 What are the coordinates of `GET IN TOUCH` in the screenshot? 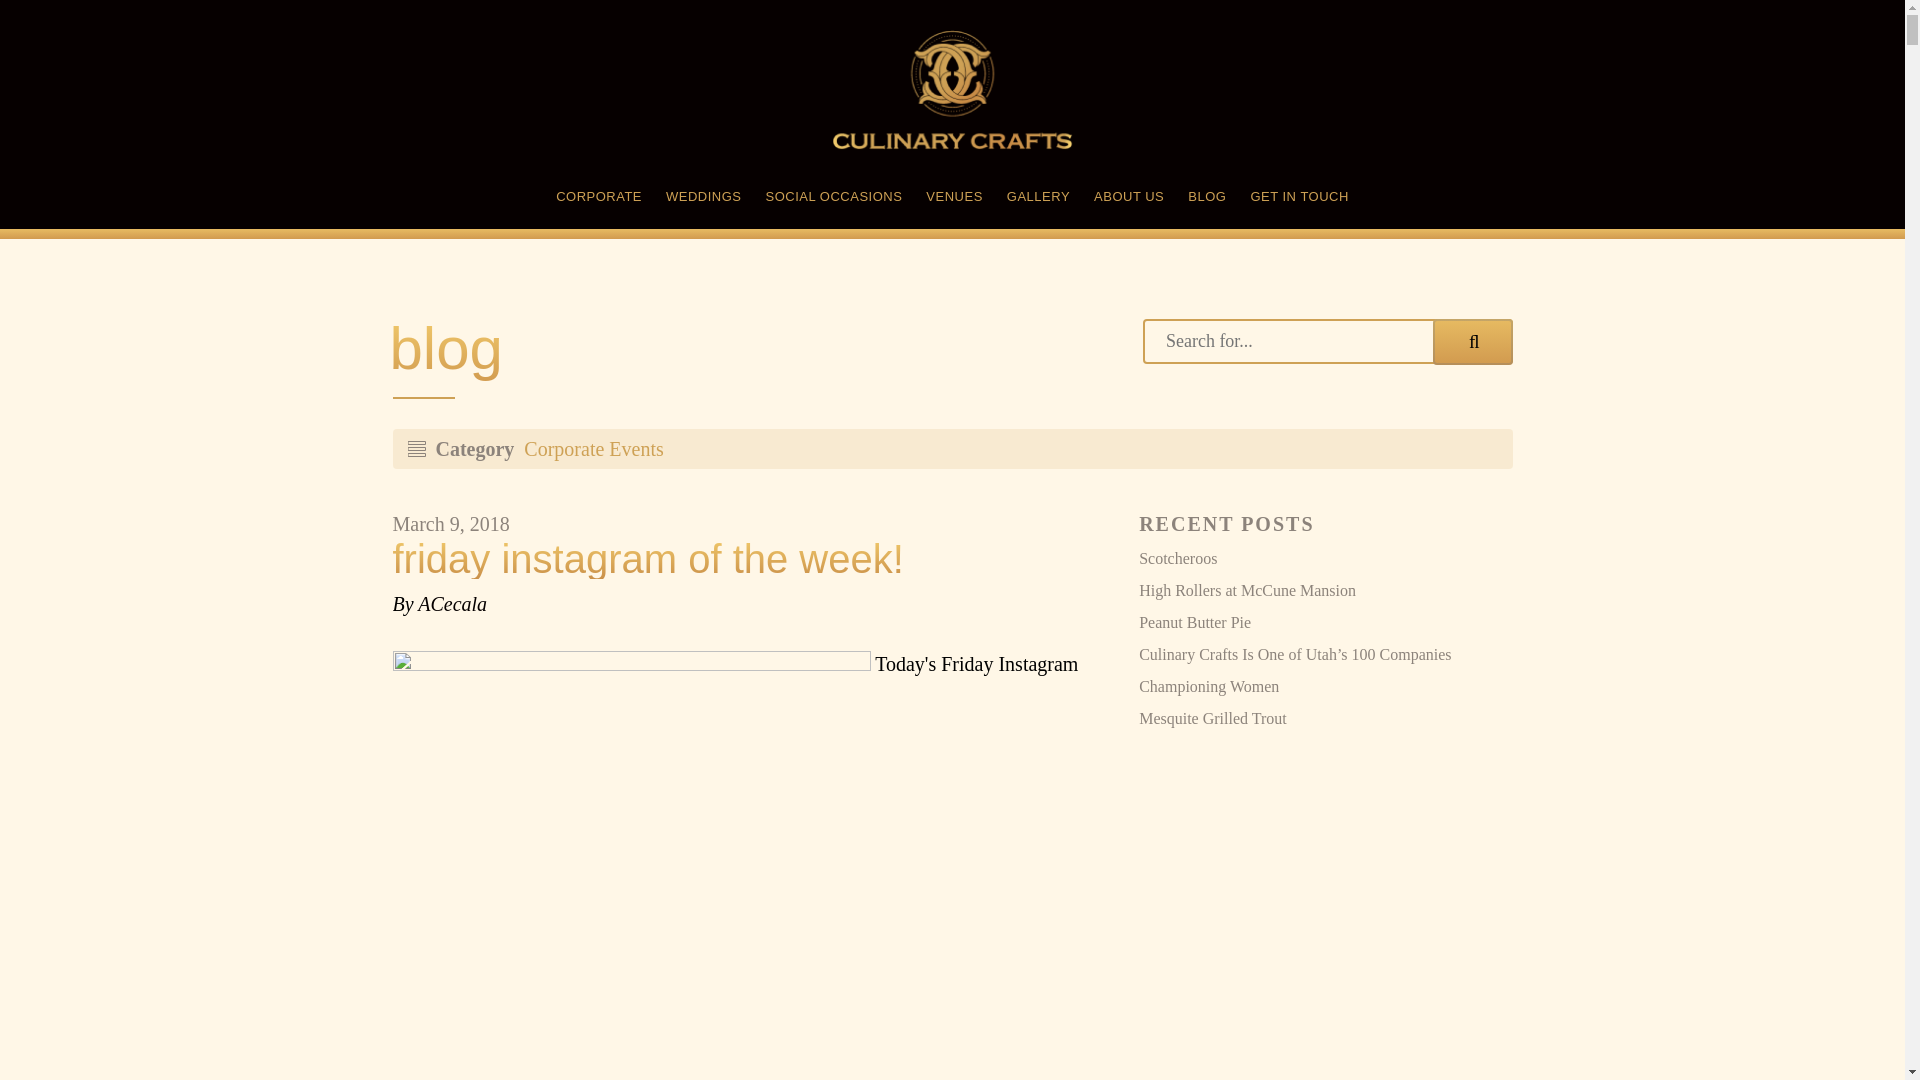 It's located at (1298, 200).